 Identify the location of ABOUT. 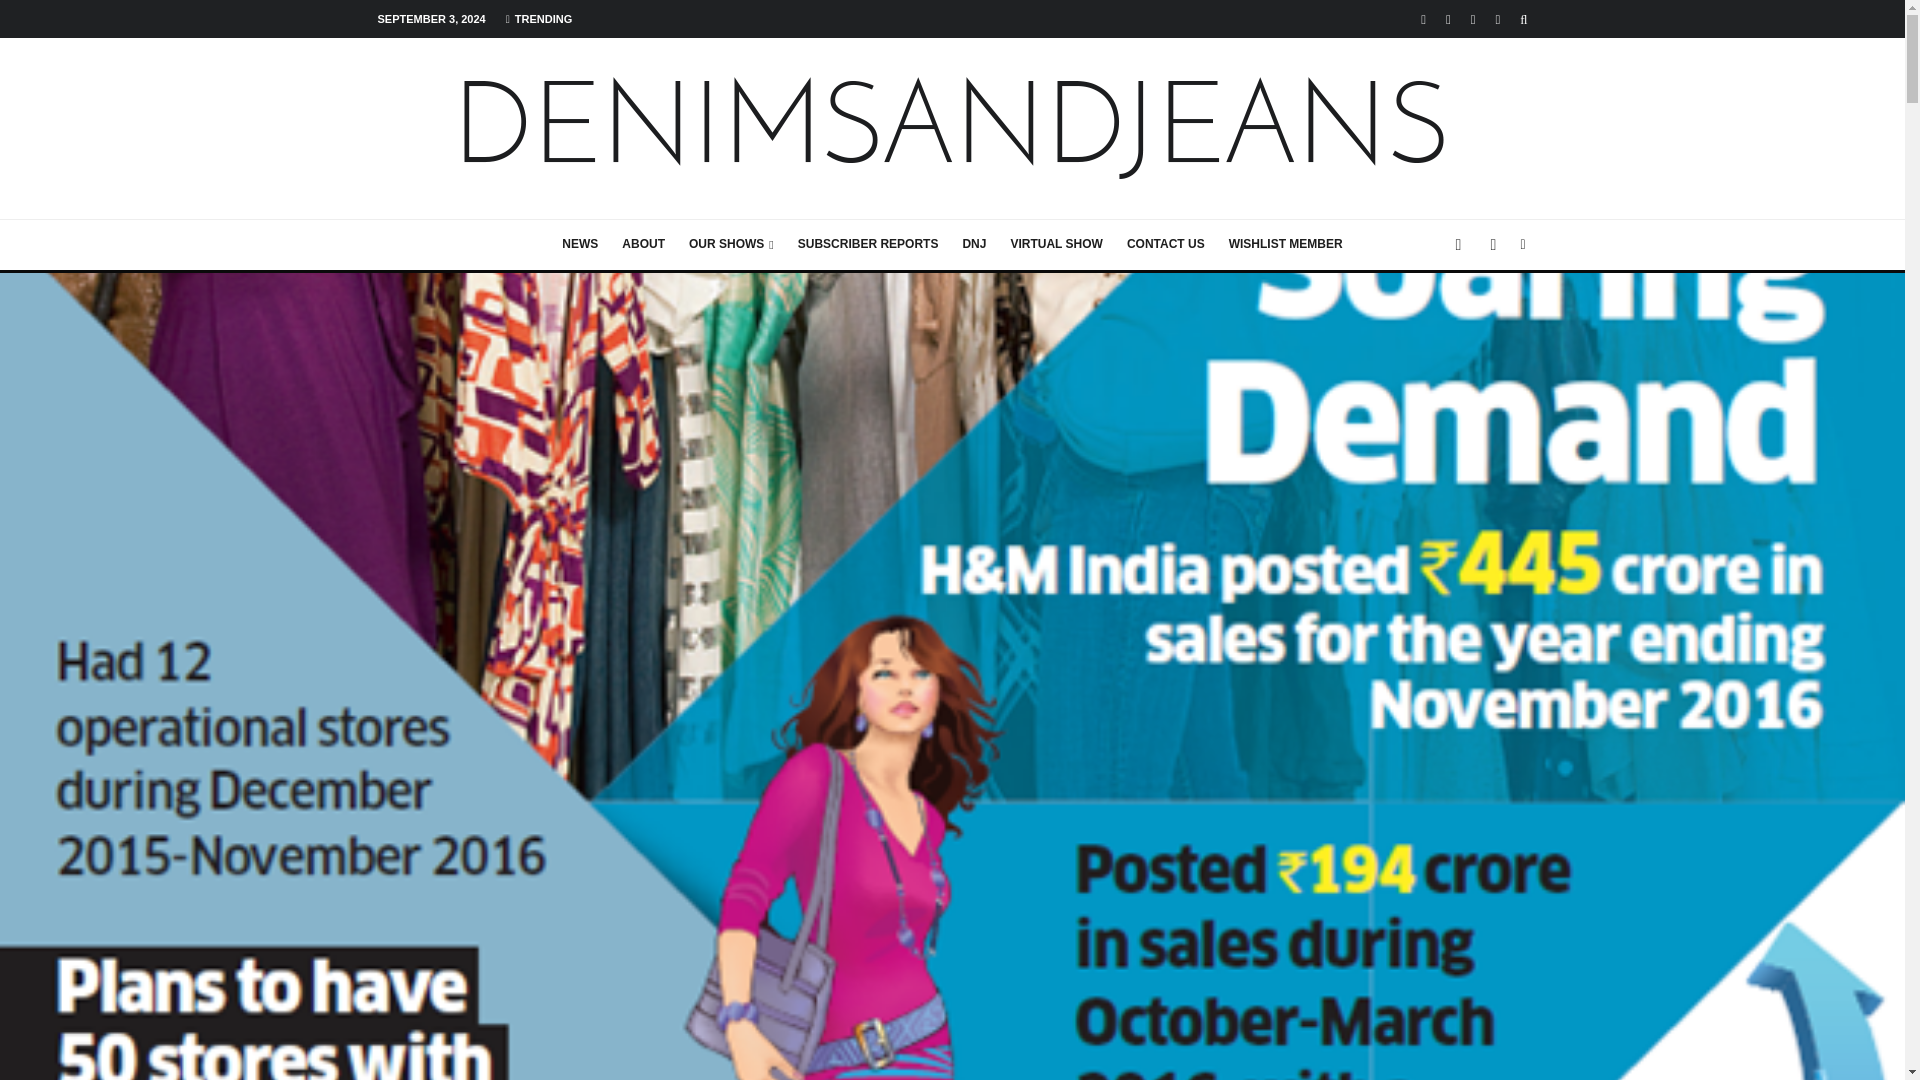
(644, 245).